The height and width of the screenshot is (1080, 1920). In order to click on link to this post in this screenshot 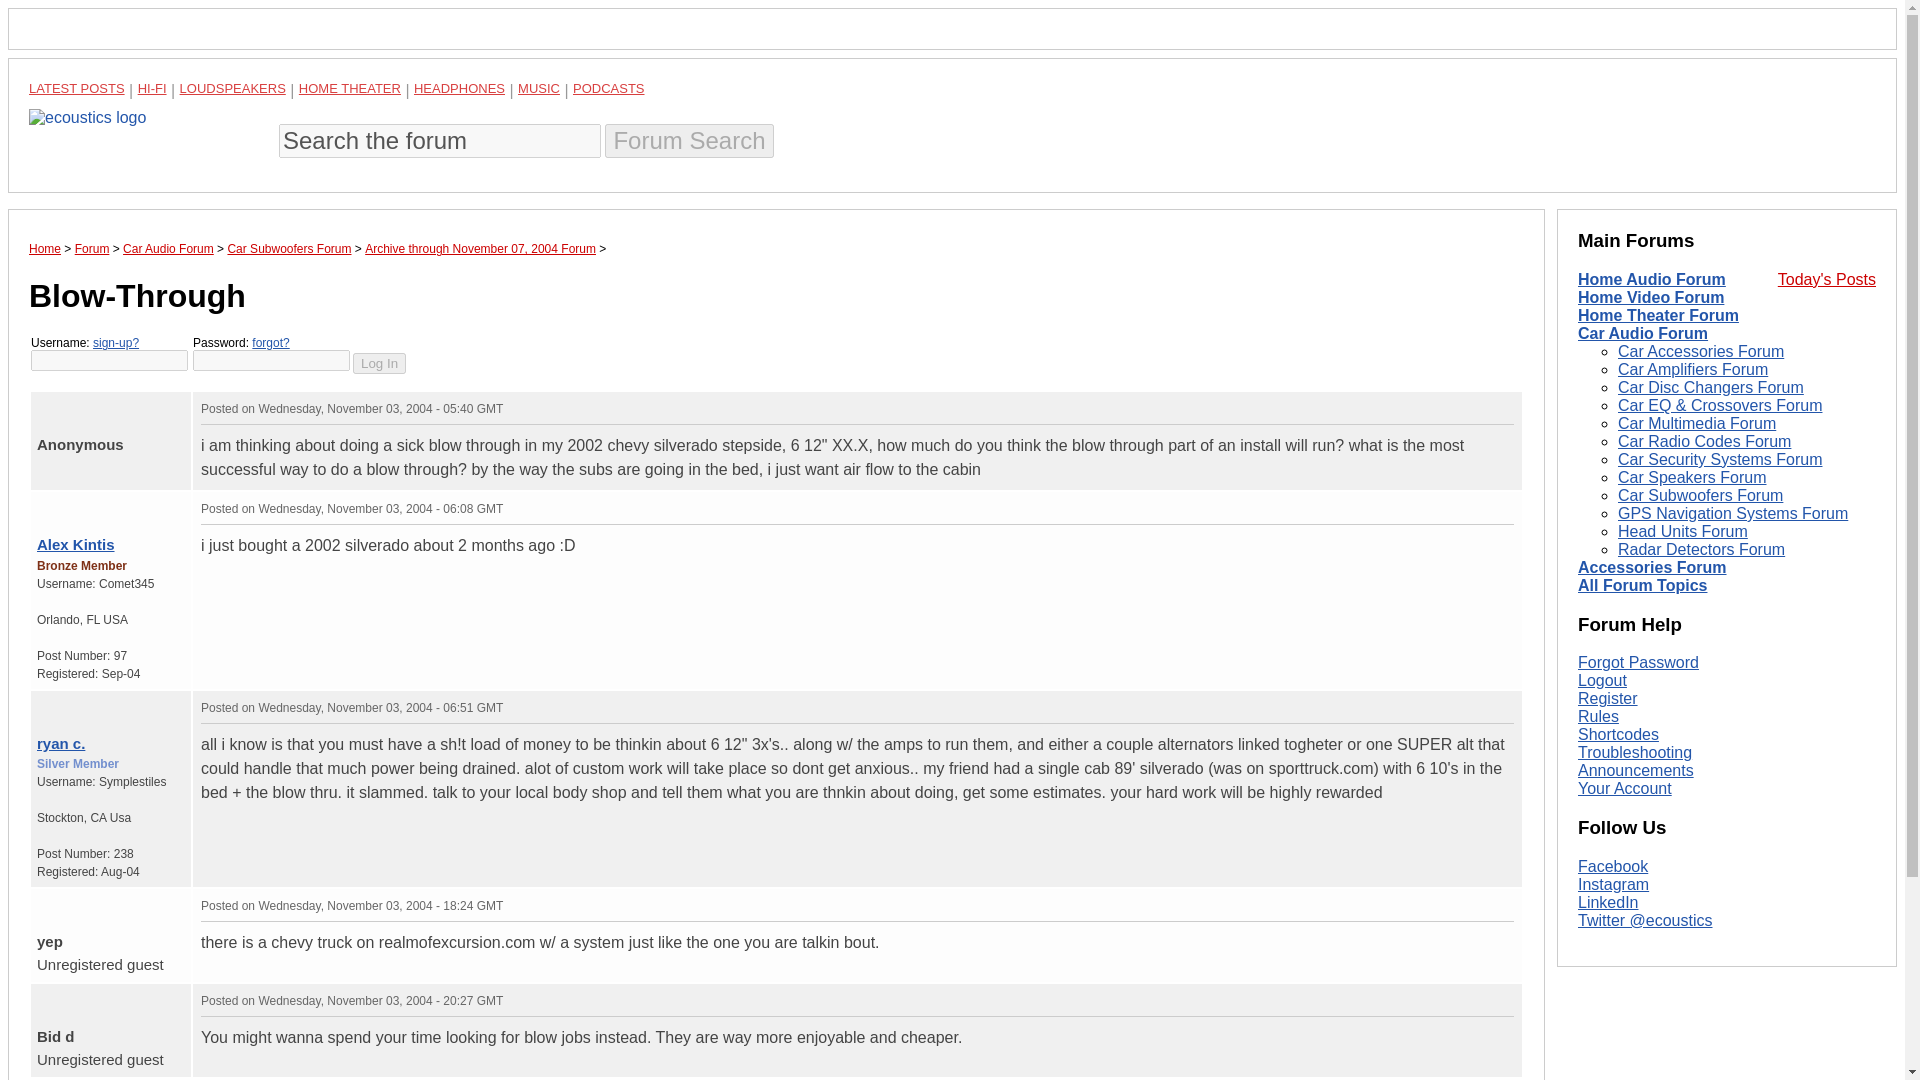, I will do `click(102, 702)`.